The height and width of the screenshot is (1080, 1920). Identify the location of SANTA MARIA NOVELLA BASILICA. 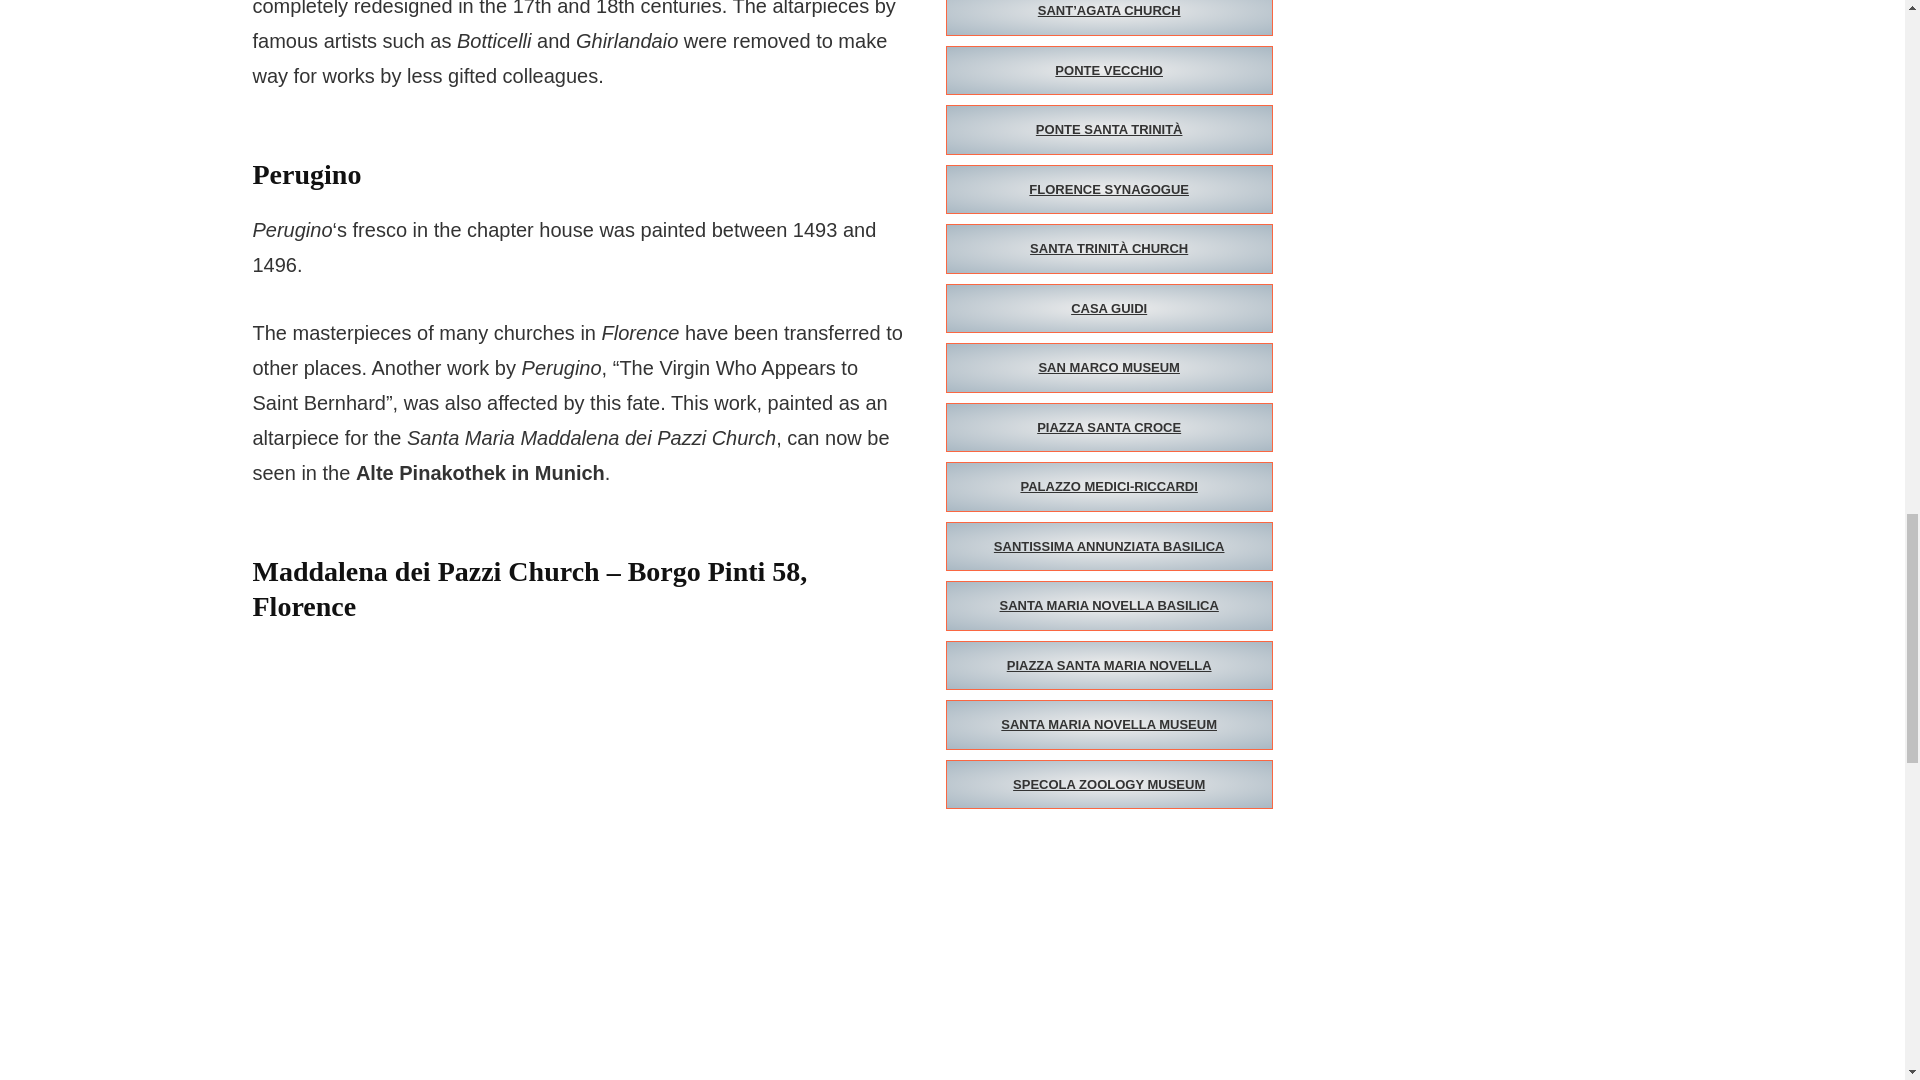
(1109, 606).